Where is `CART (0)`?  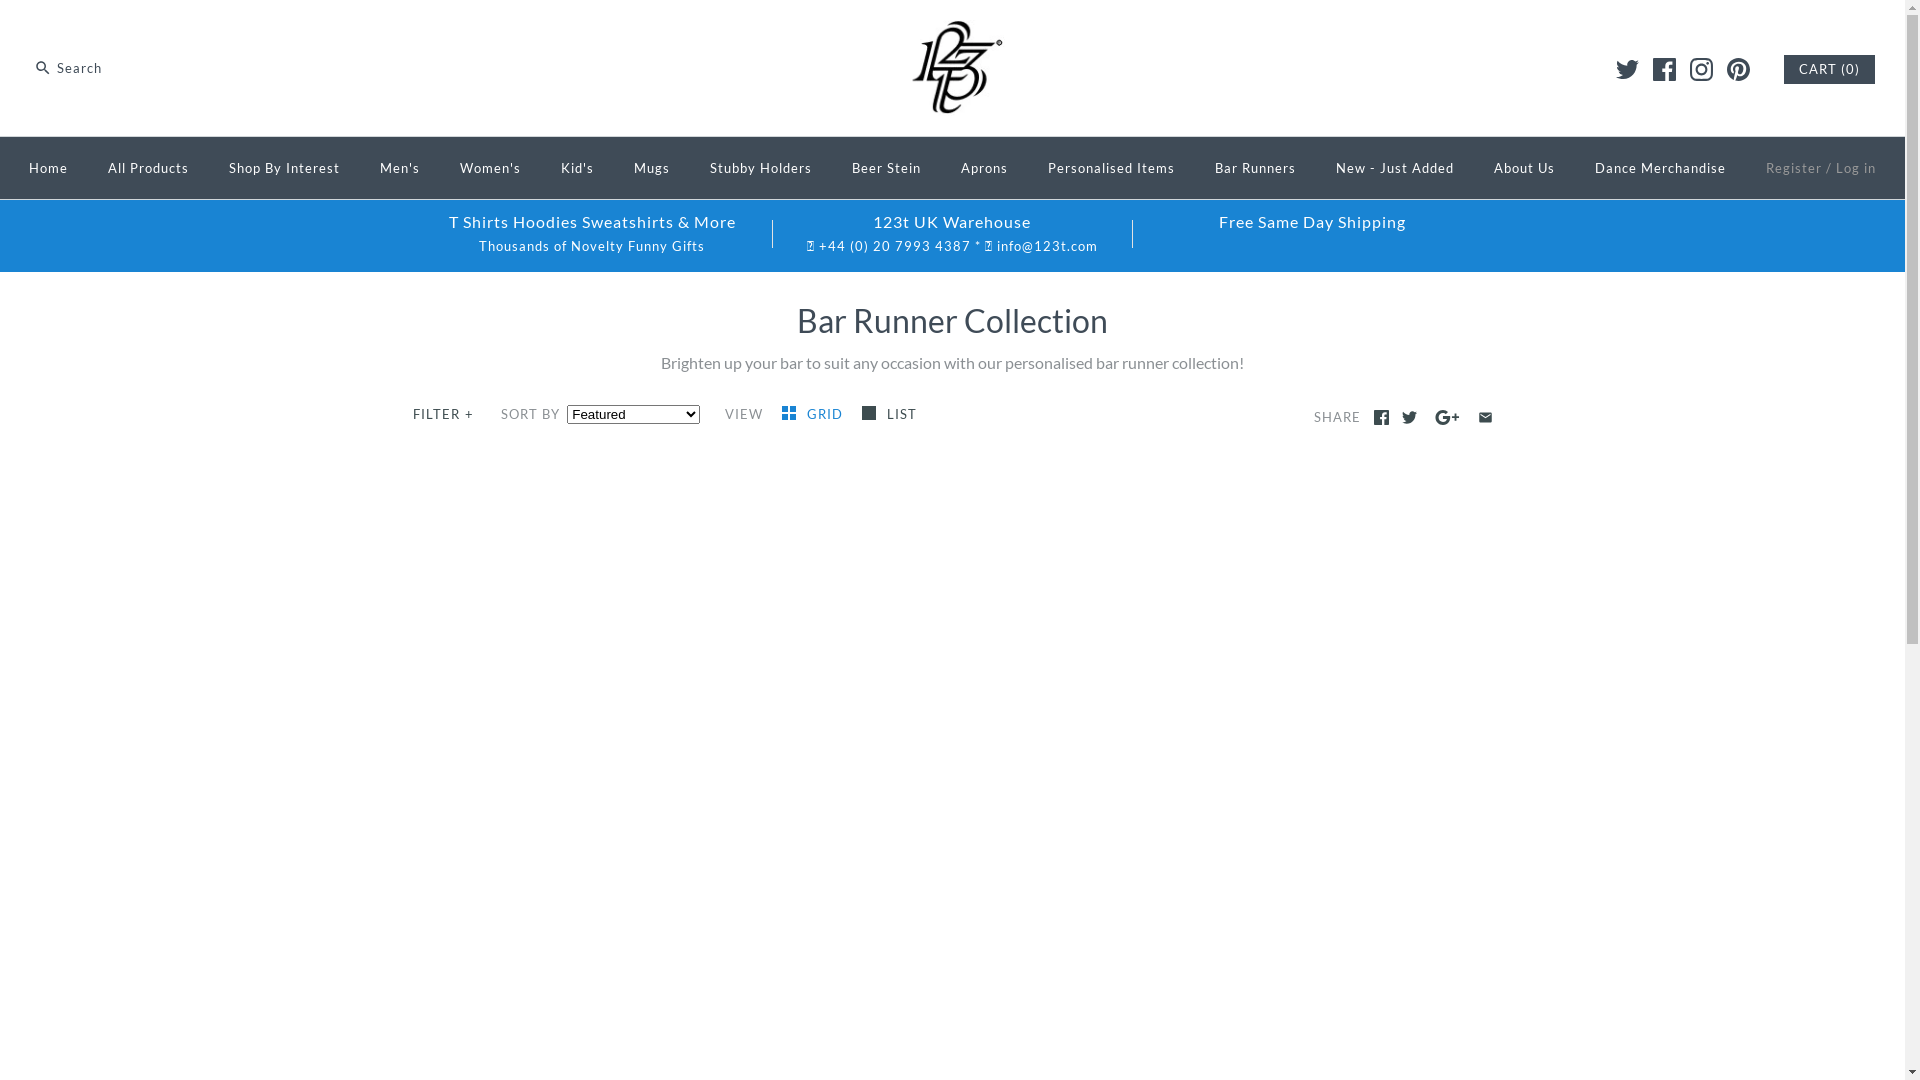 CART (0) is located at coordinates (1830, 70).